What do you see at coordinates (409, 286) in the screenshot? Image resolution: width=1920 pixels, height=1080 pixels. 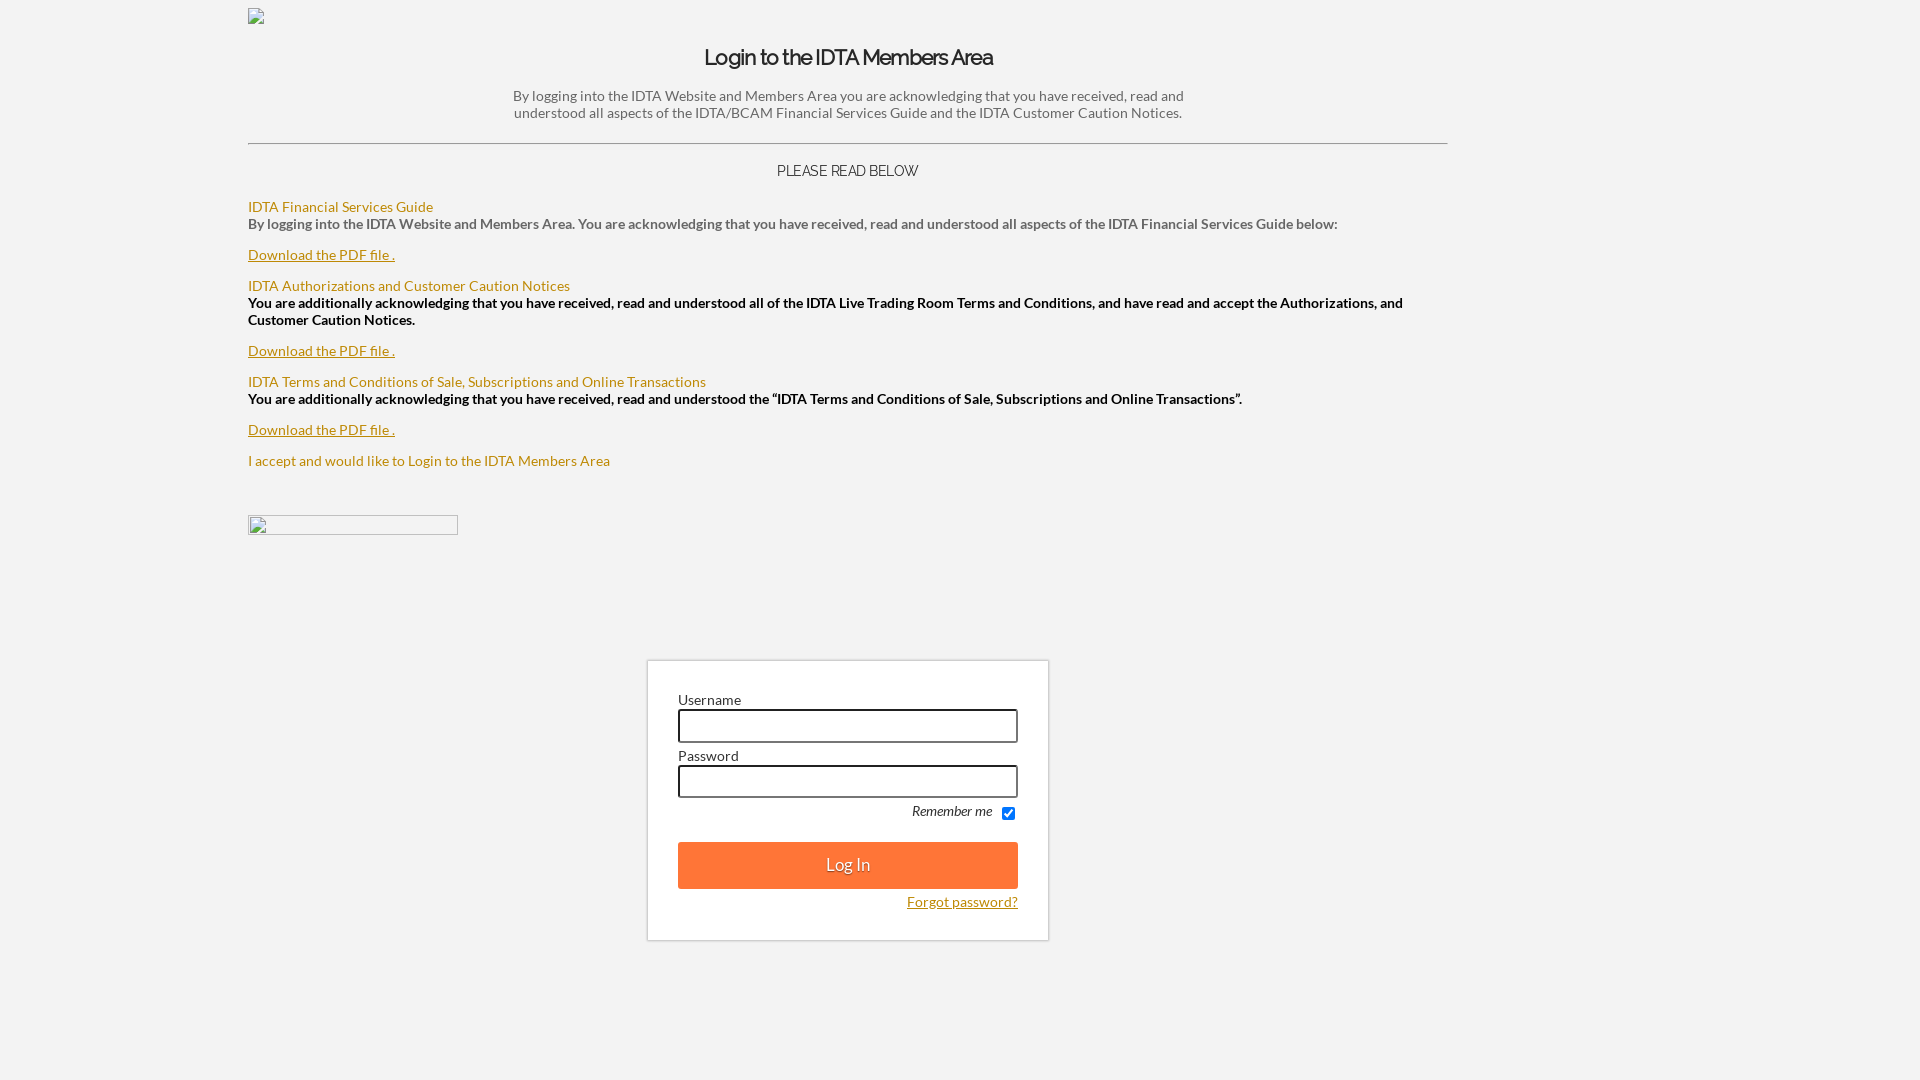 I see `IDTA Authorizations and Customer Caution Notices` at bounding box center [409, 286].